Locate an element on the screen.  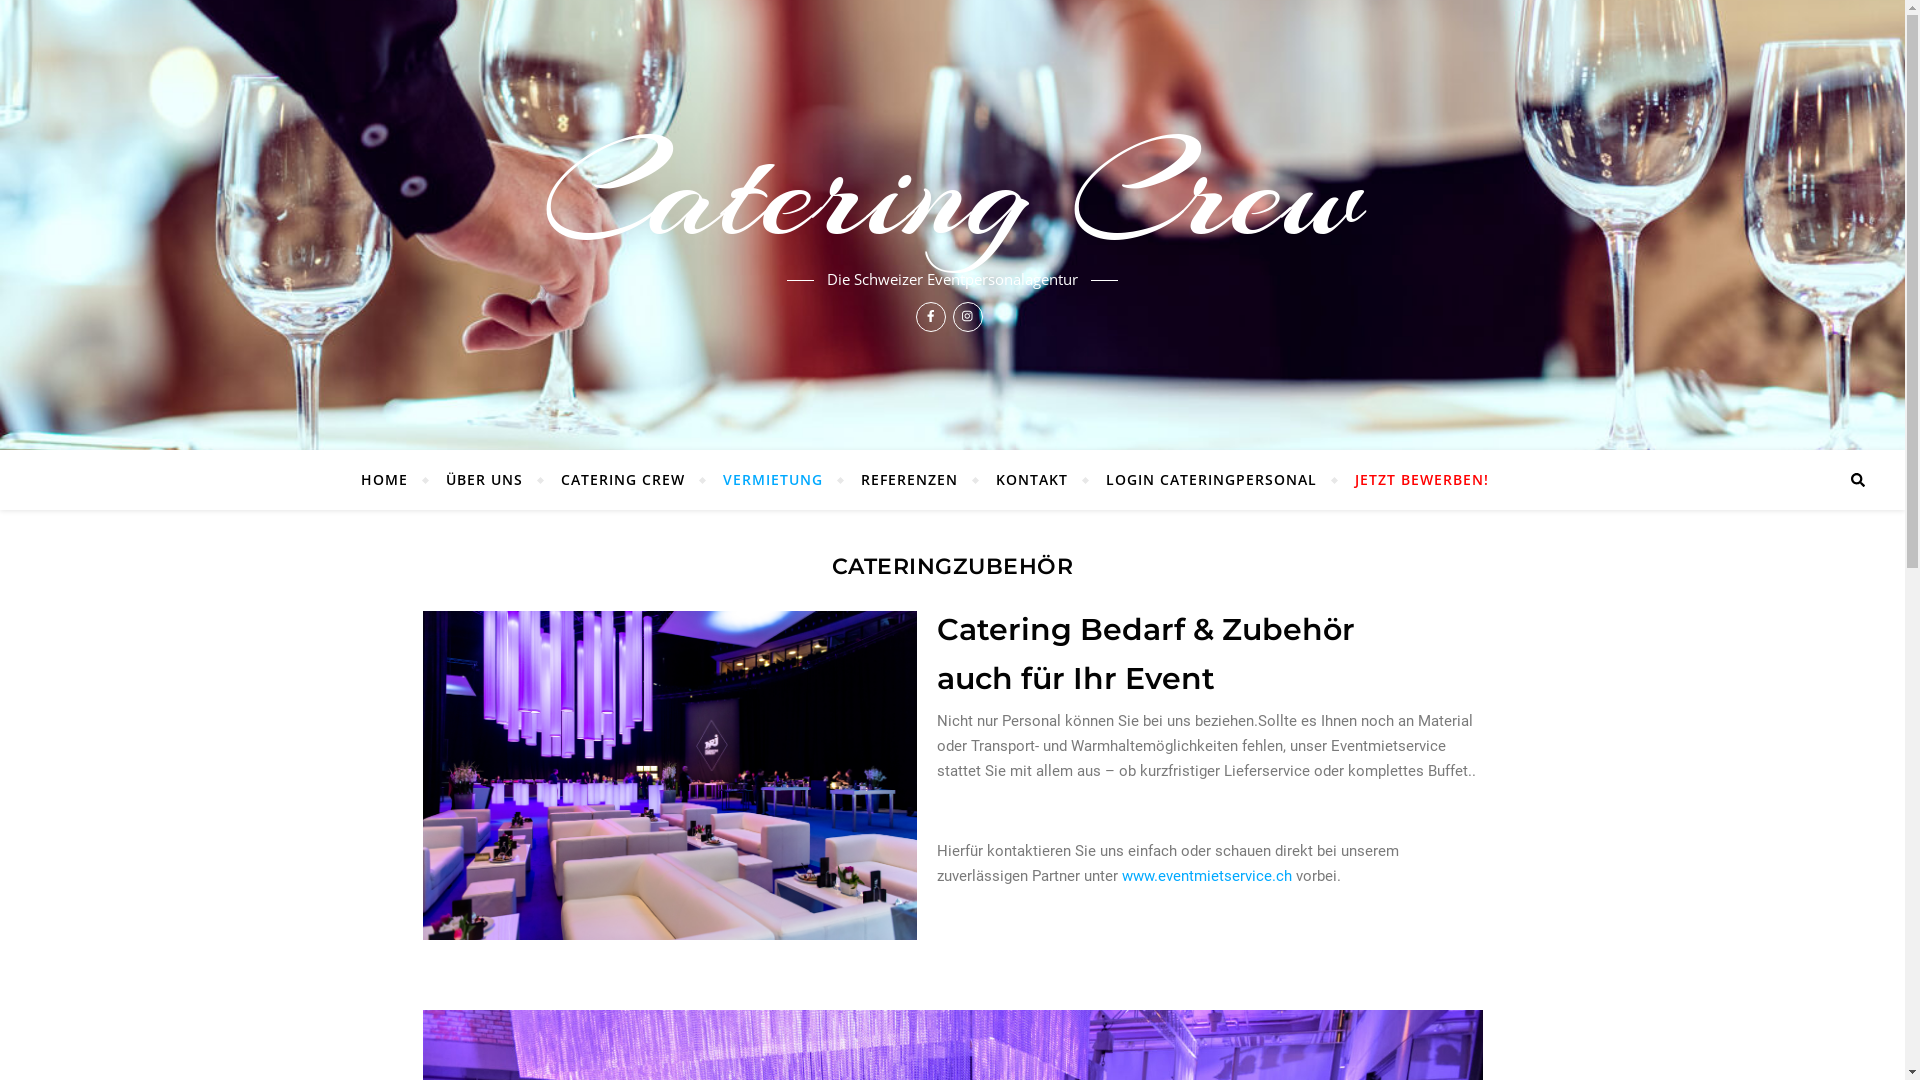
JETZT BEWERBEN! is located at coordinates (1414, 480).